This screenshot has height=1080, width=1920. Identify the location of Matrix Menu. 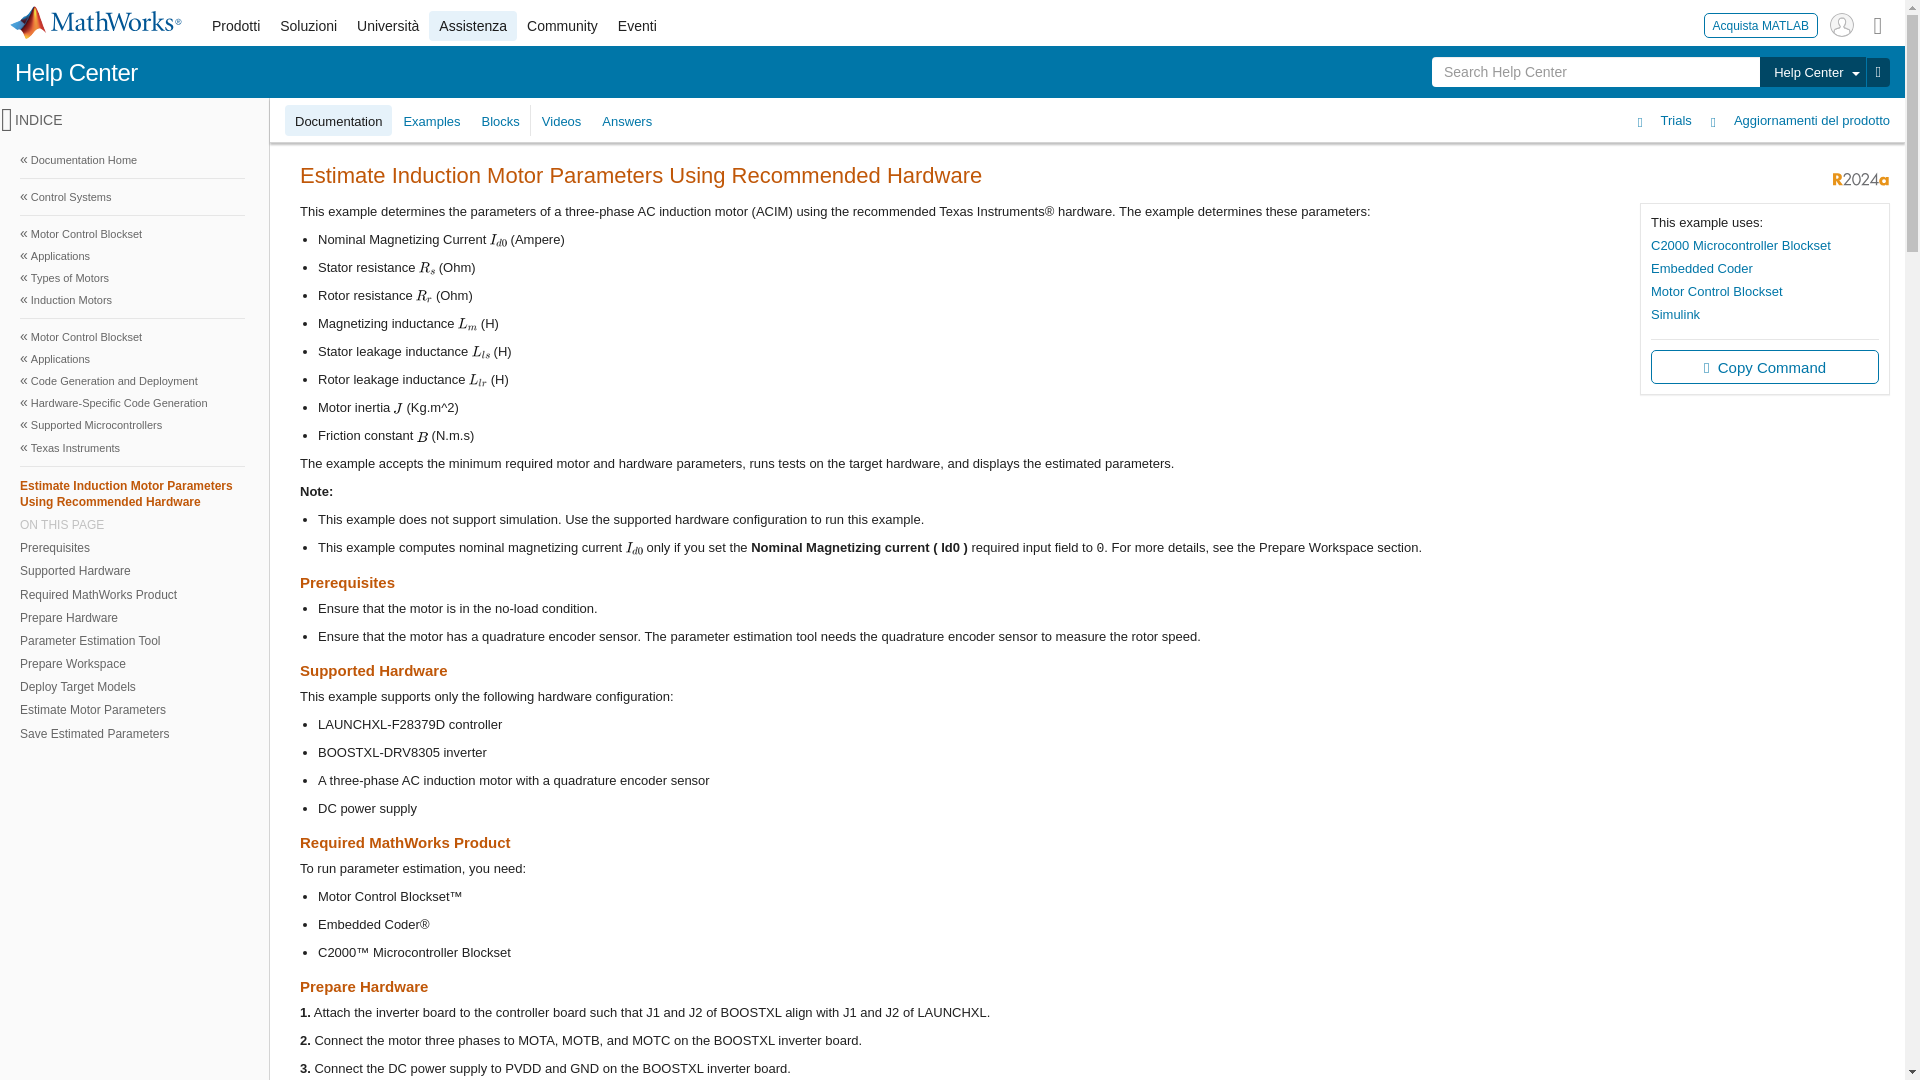
(1878, 24).